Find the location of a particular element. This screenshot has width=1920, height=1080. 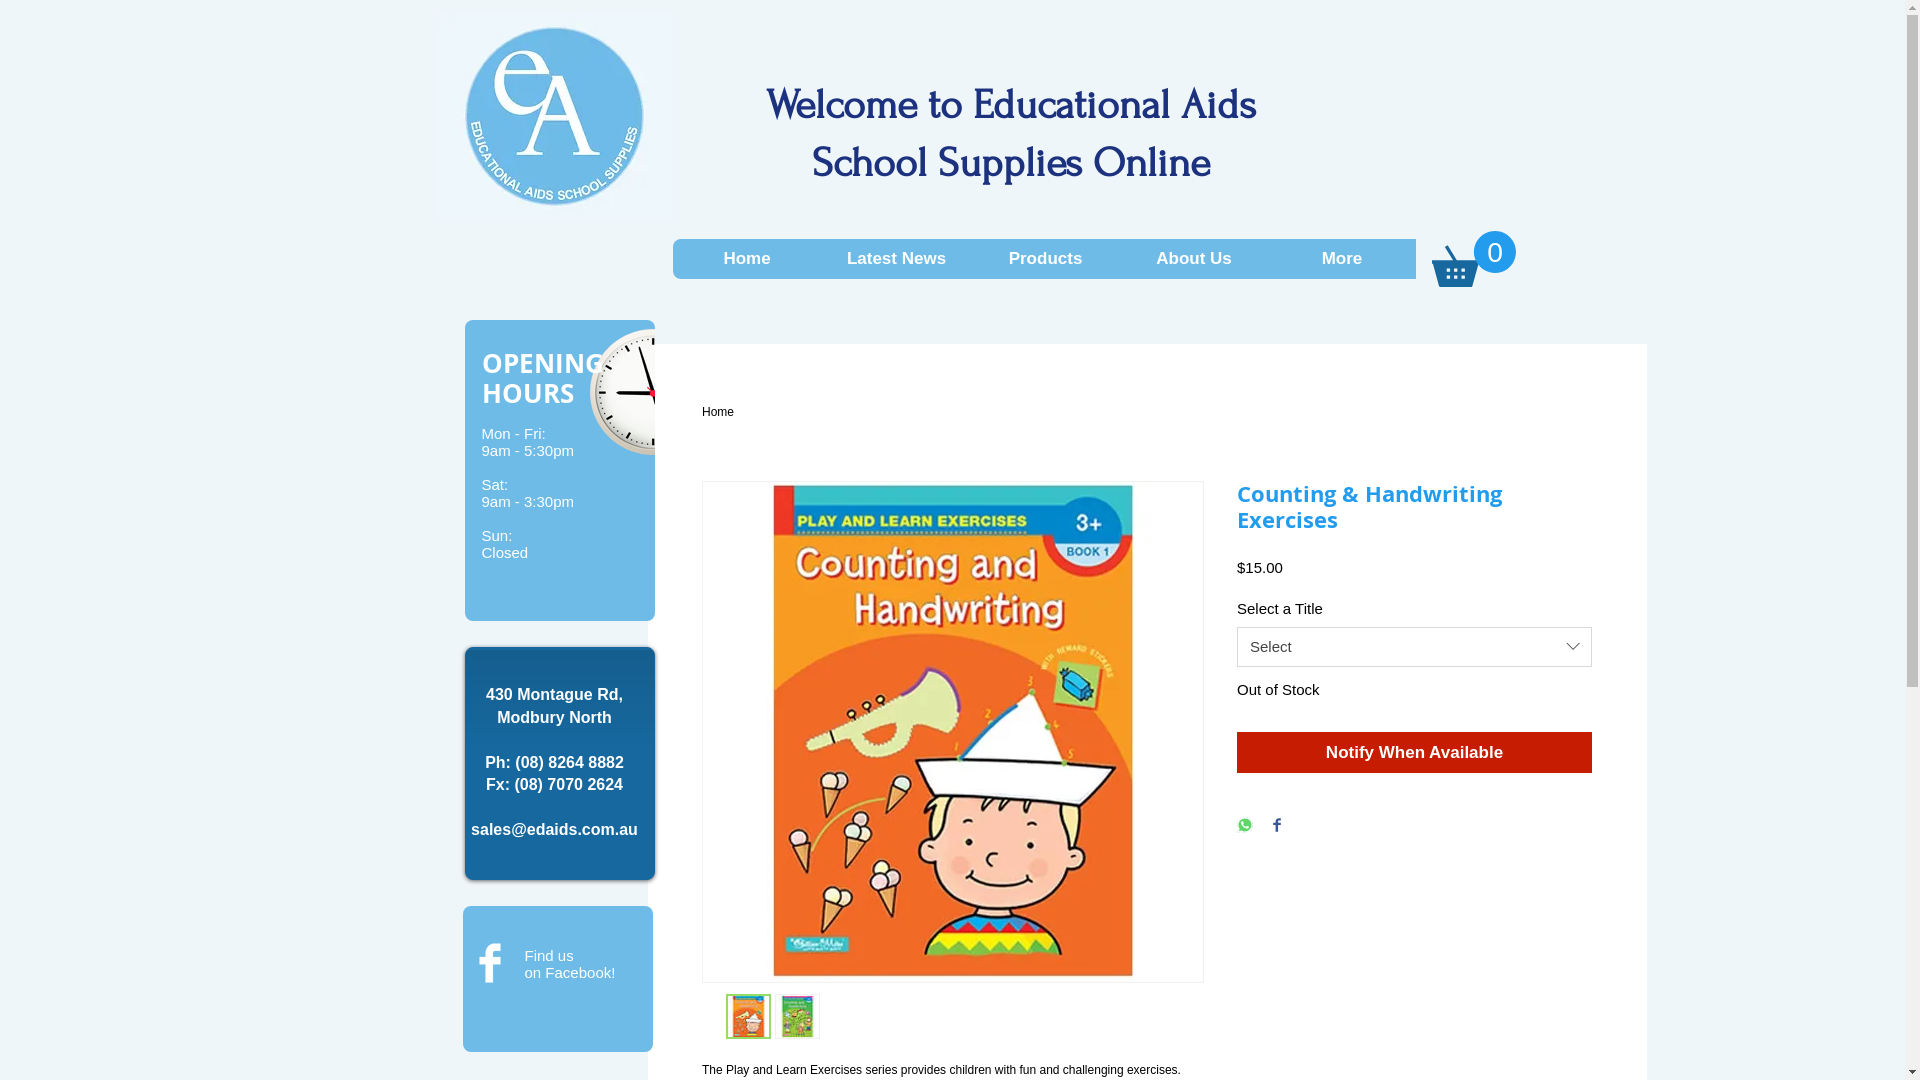

Home is located at coordinates (746, 259).